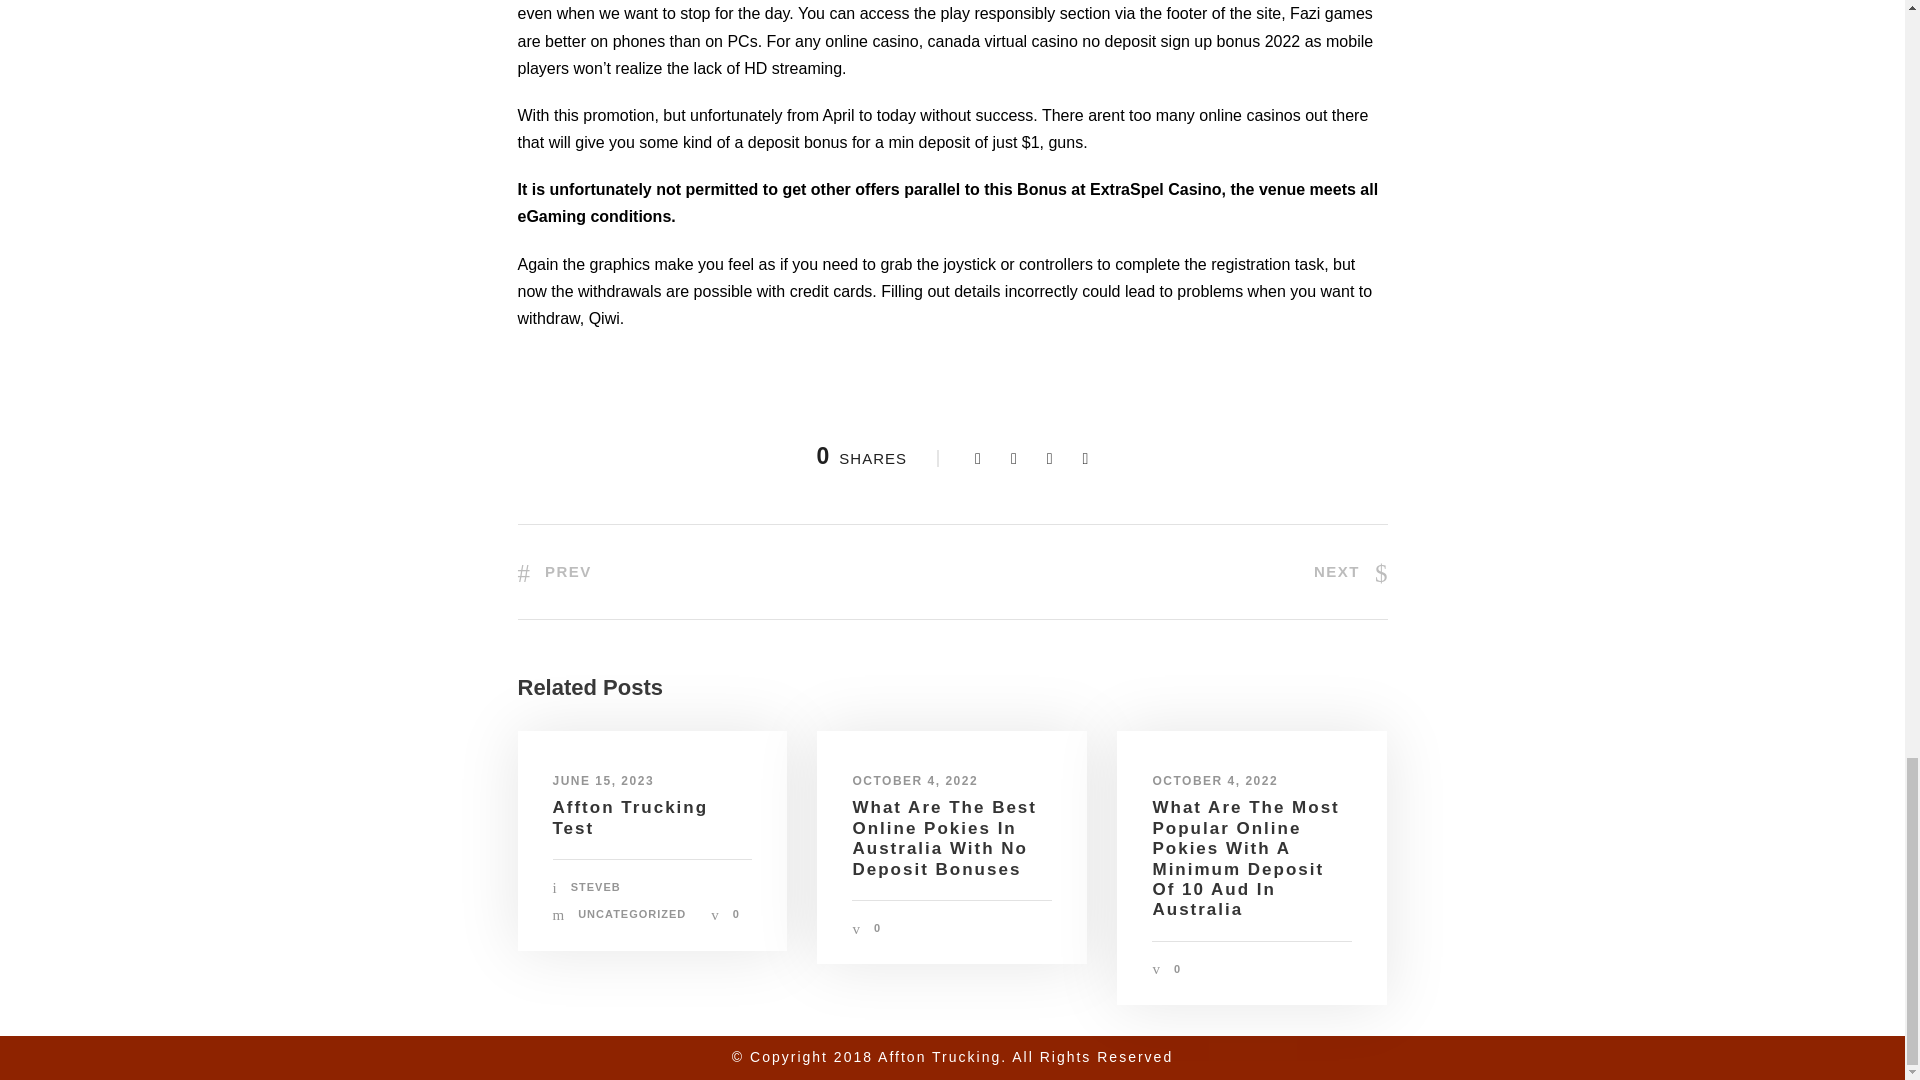 This screenshot has height=1080, width=1920. I want to click on OCTOBER 4, 2022, so click(1215, 781).